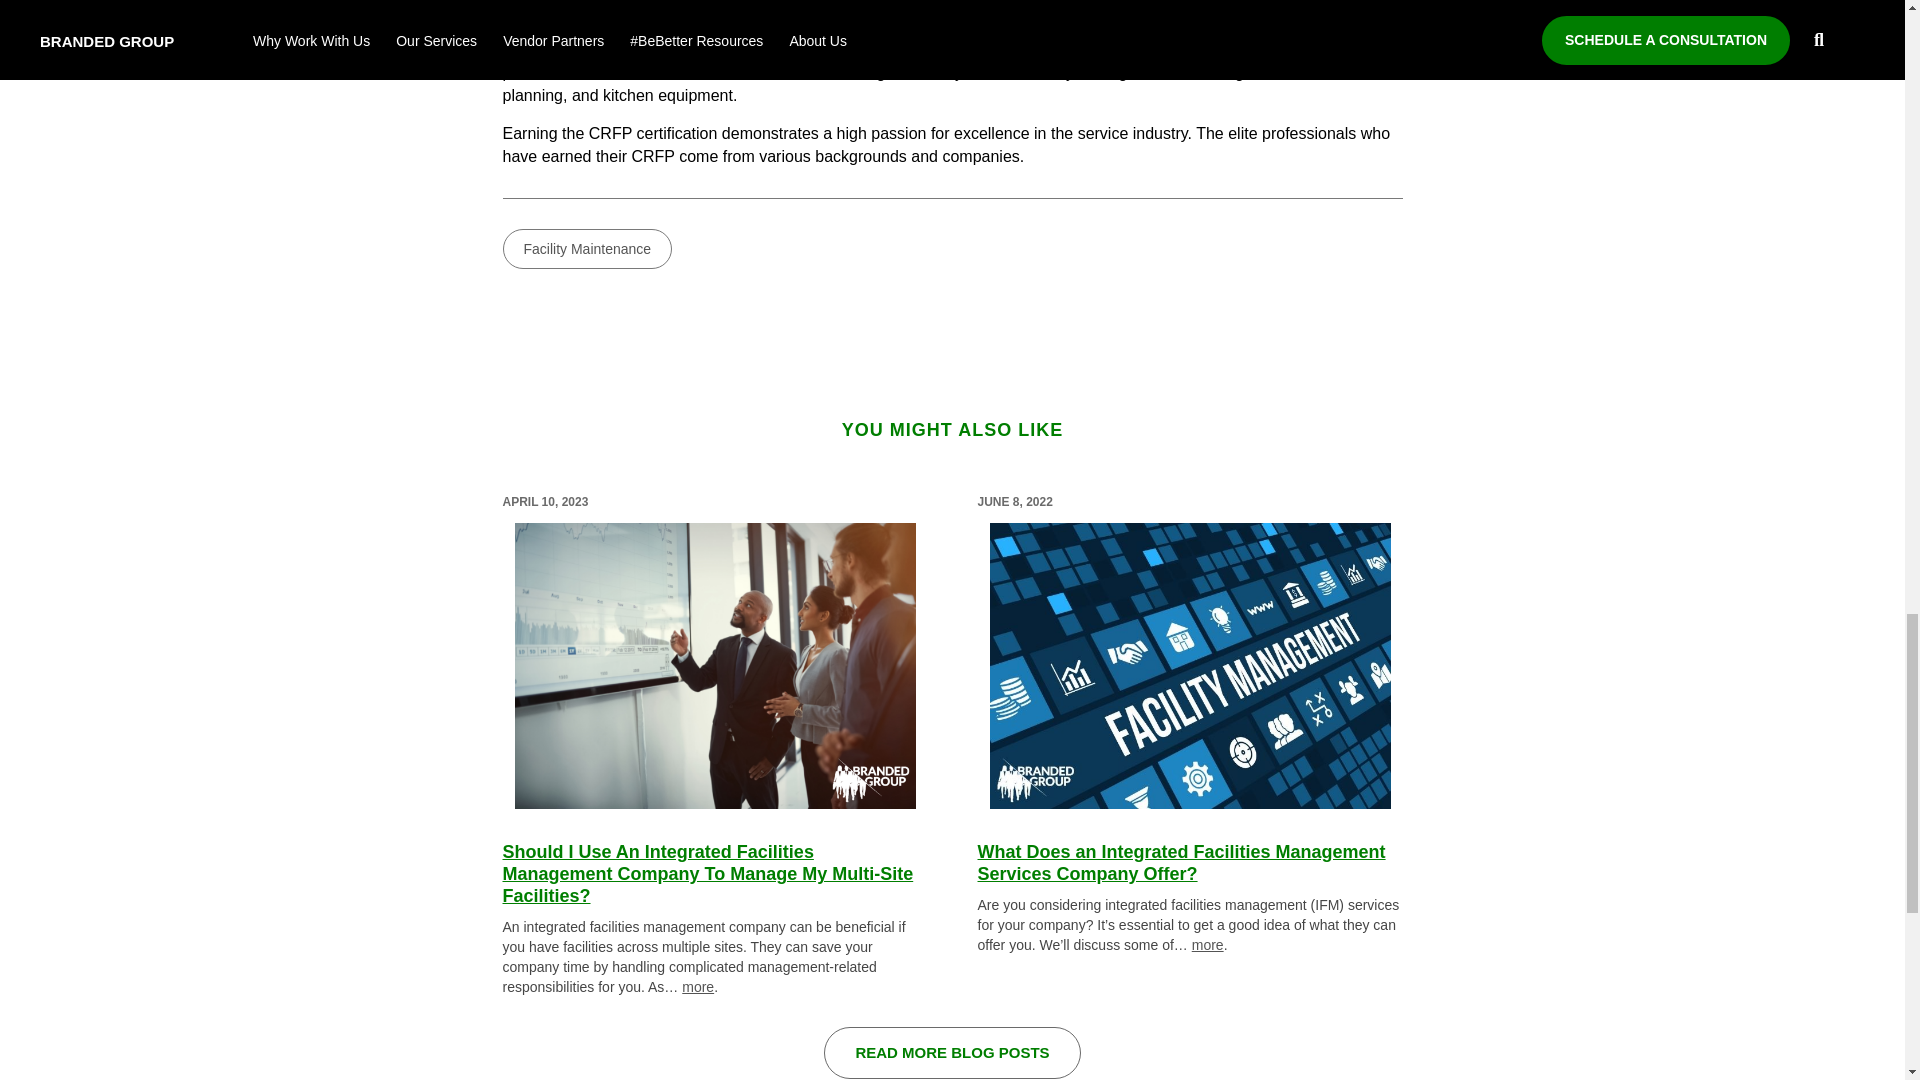 The height and width of the screenshot is (1080, 1920). What do you see at coordinates (586, 248) in the screenshot?
I see `Facility Maintenance` at bounding box center [586, 248].